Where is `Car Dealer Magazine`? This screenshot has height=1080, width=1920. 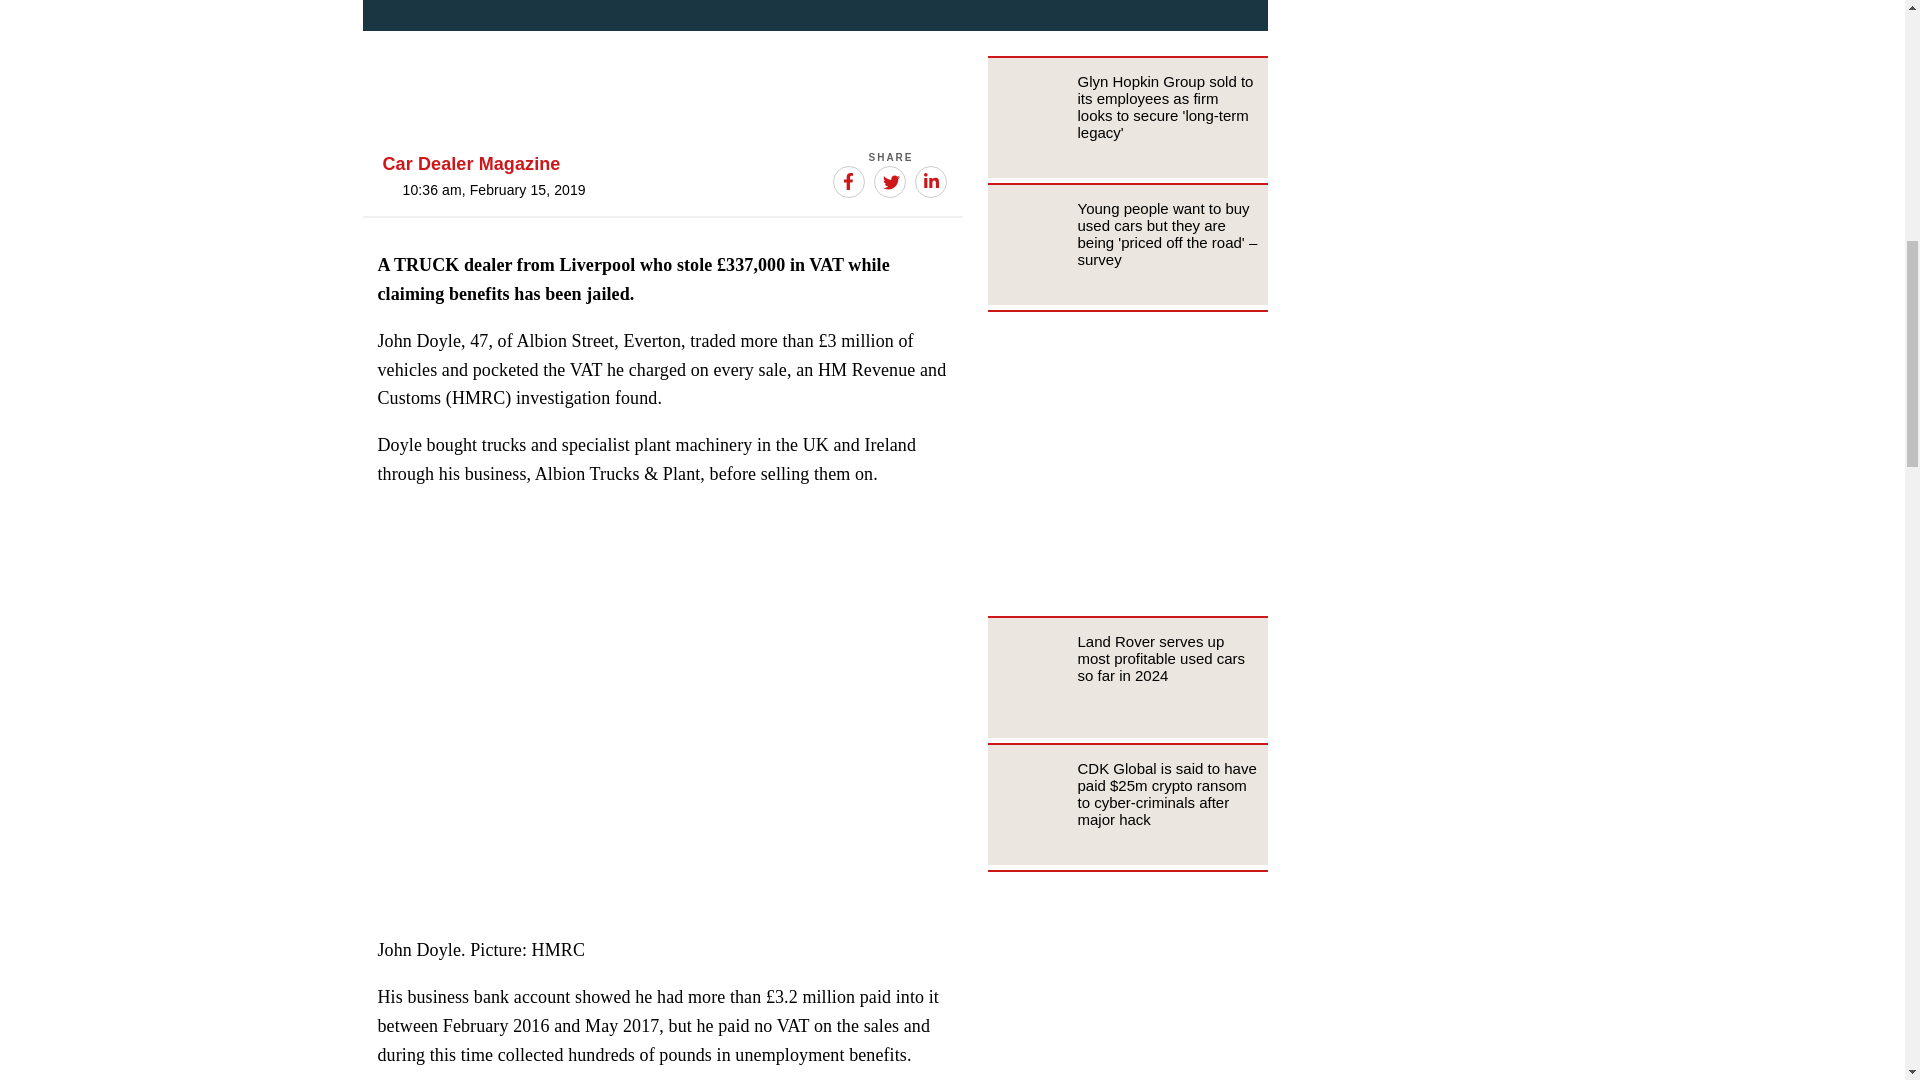 Car Dealer Magazine is located at coordinates (471, 164).